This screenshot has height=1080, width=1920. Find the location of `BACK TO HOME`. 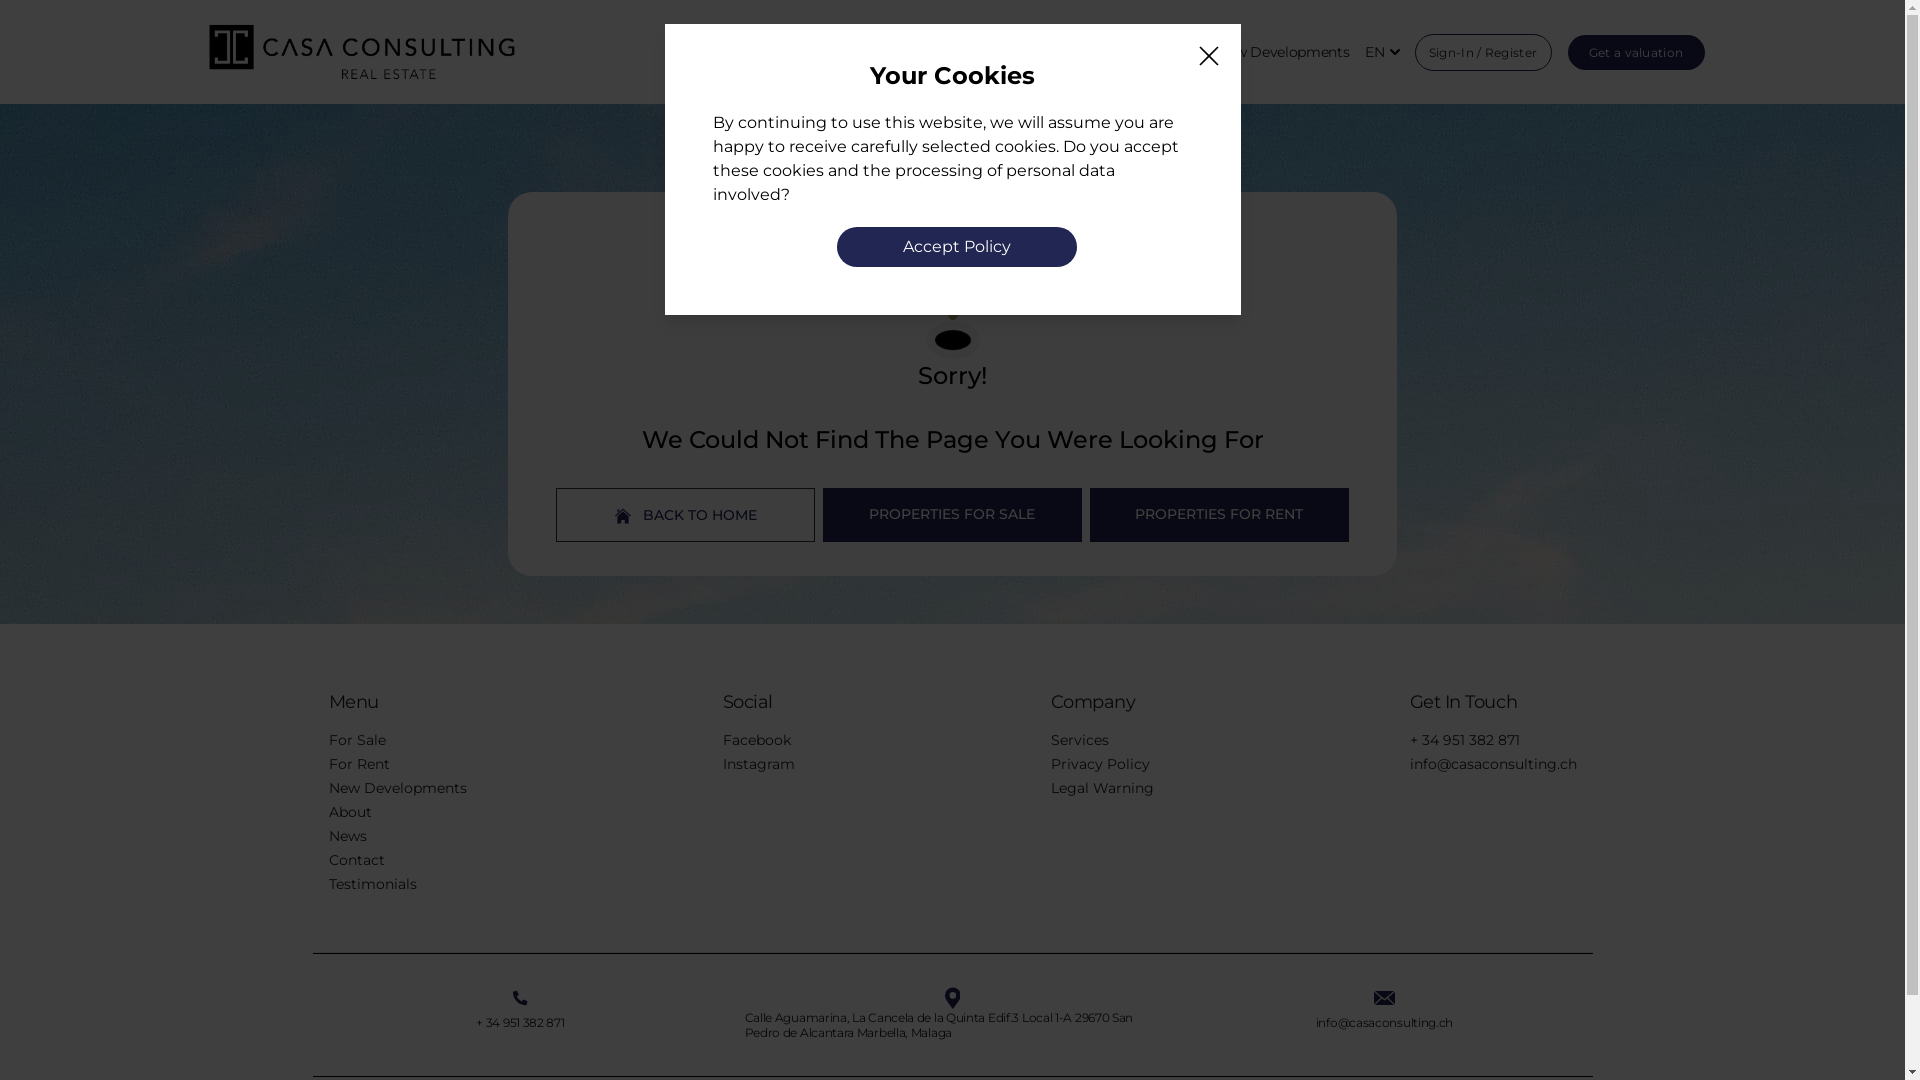

BACK TO HOME is located at coordinates (686, 515).